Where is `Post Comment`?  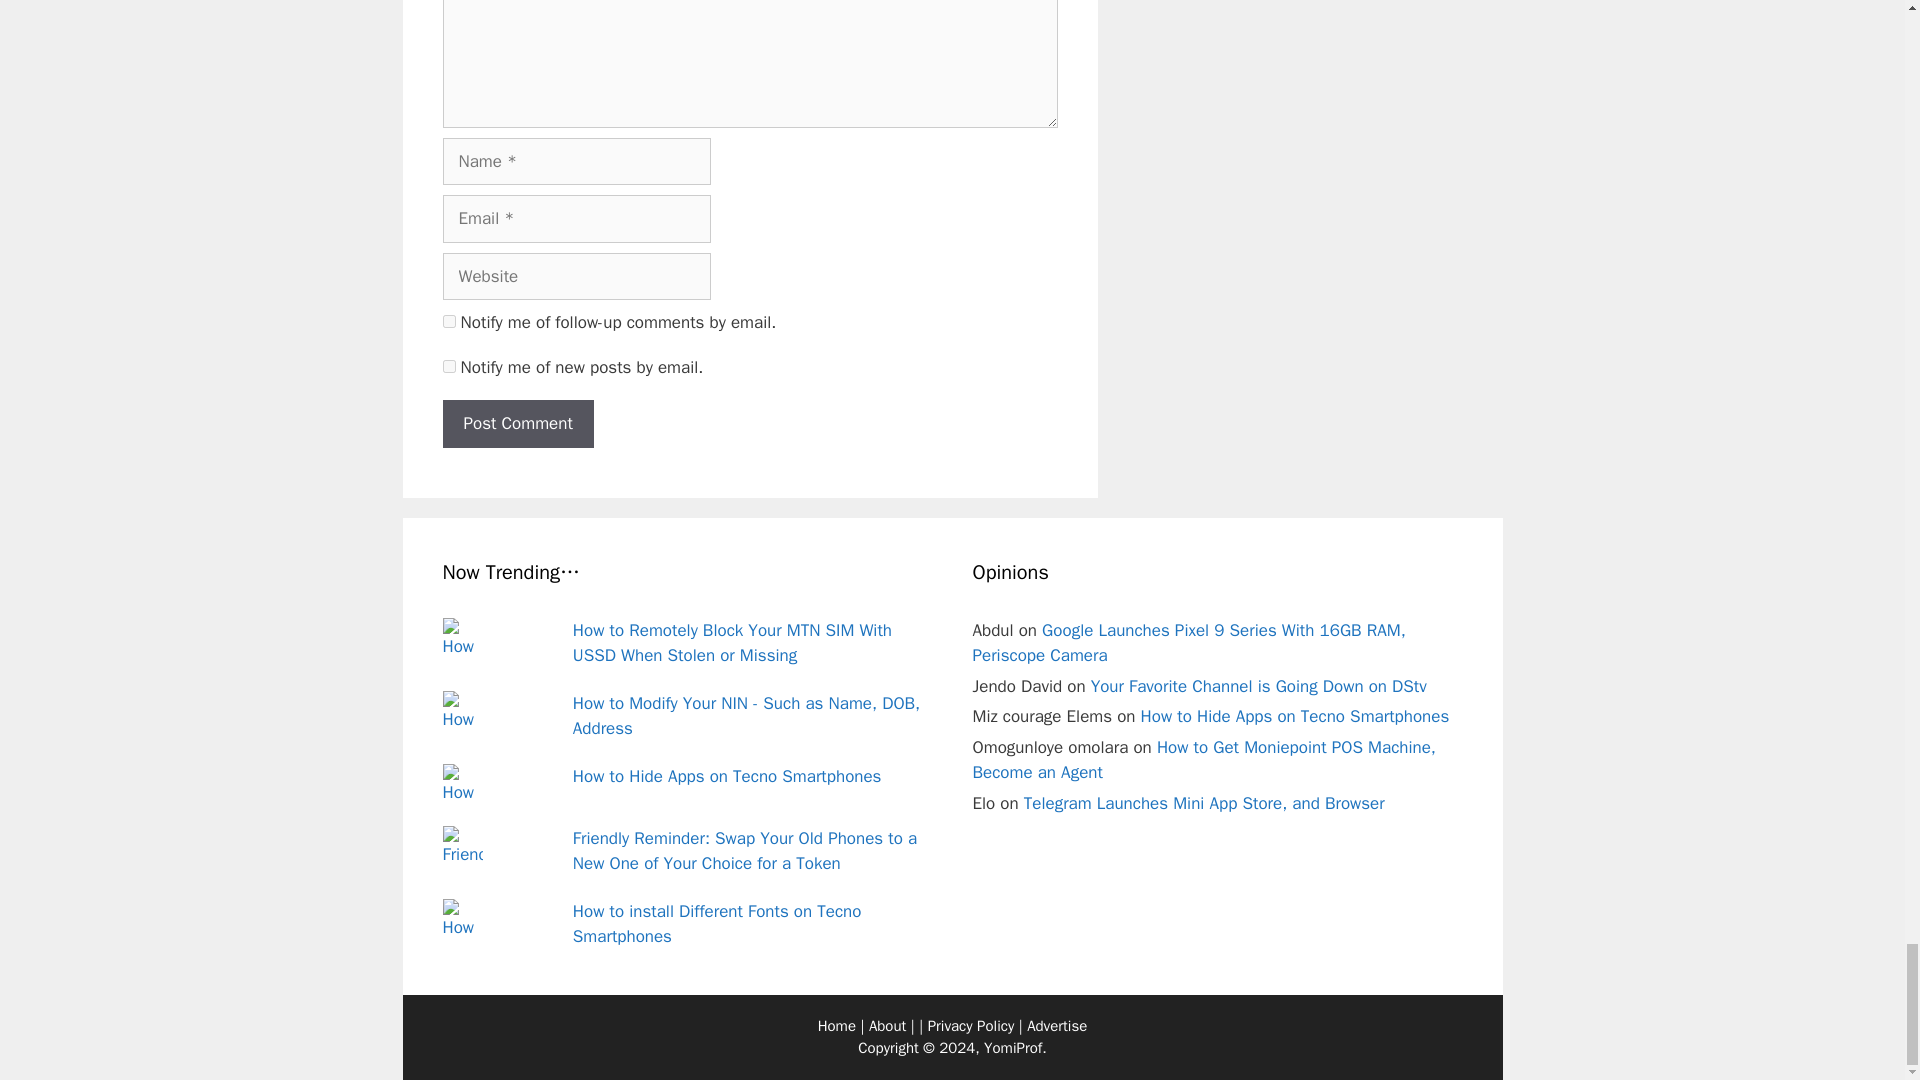 Post Comment is located at coordinates (517, 424).